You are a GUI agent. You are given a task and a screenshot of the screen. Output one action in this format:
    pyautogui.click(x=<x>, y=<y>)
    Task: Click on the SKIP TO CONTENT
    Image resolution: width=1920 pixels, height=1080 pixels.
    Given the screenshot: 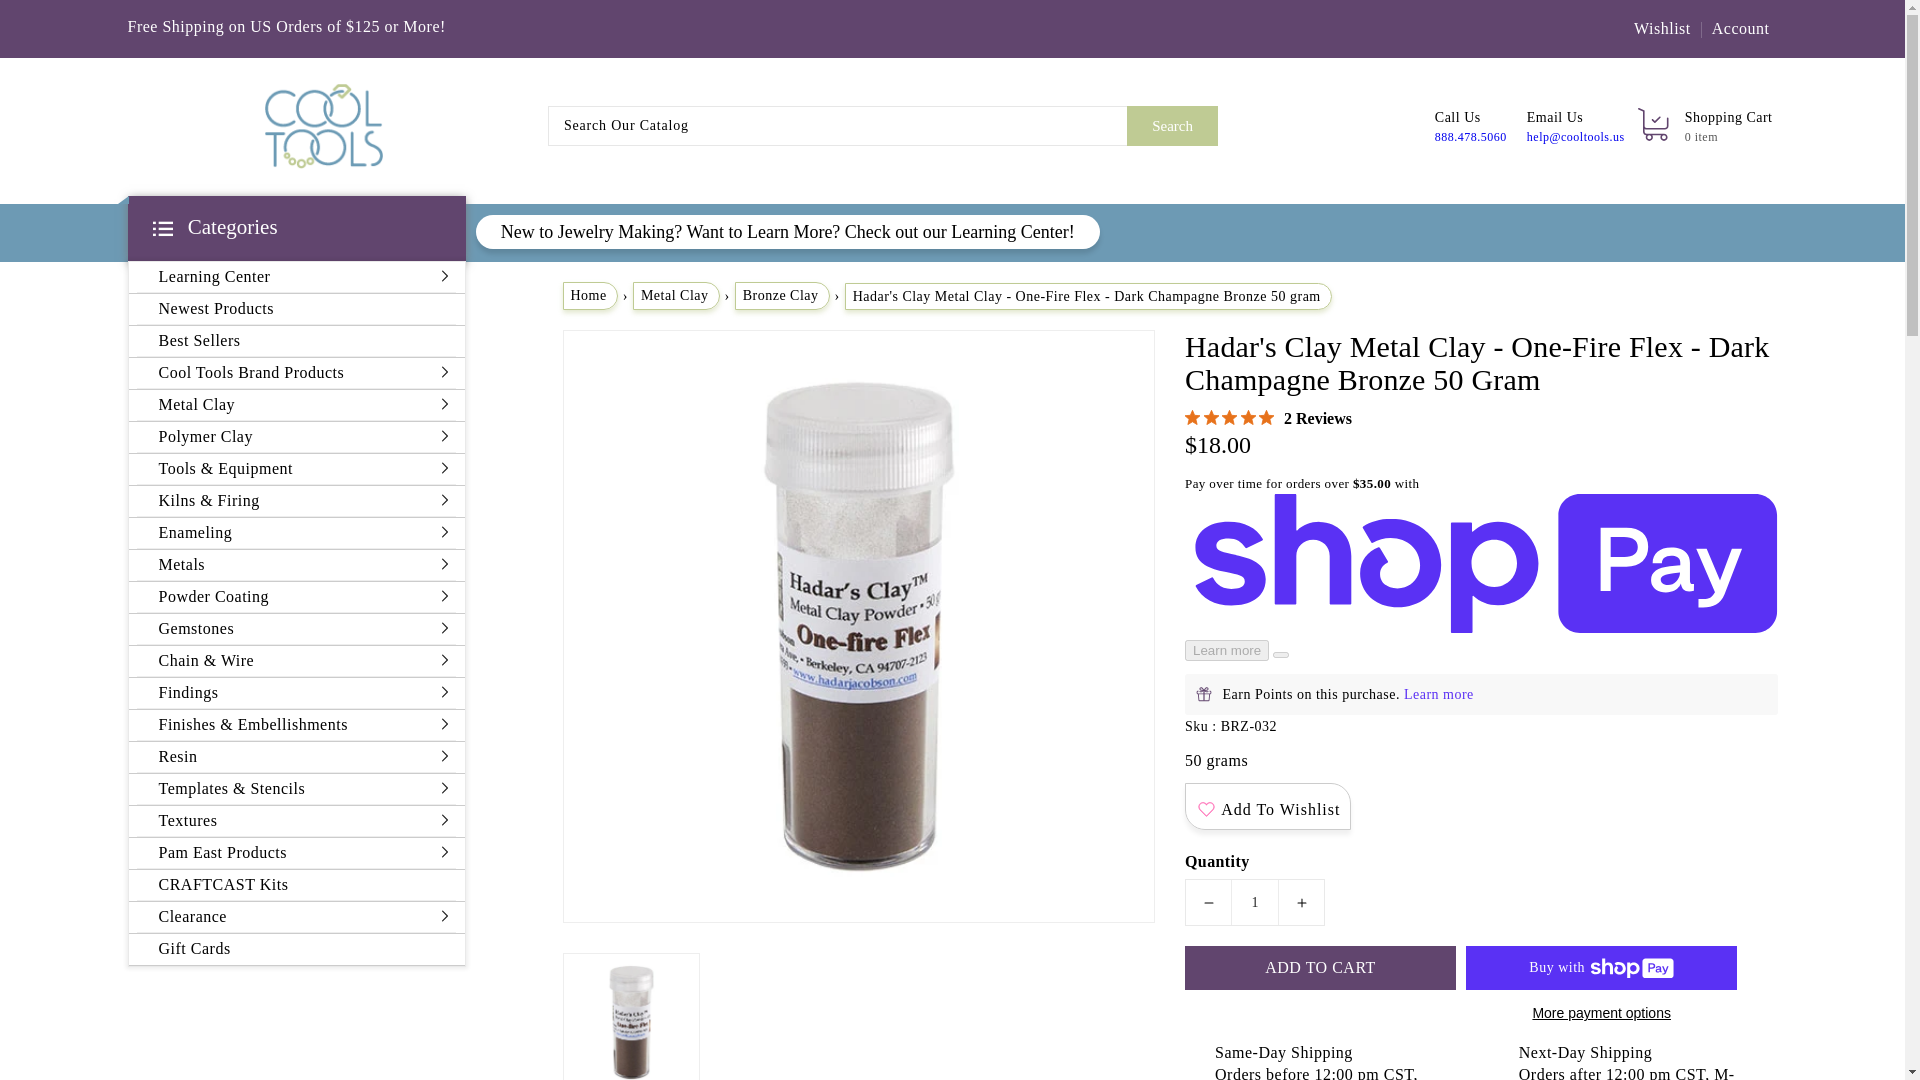 What is the action you would take?
    pyautogui.click(x=19, y=10)
    